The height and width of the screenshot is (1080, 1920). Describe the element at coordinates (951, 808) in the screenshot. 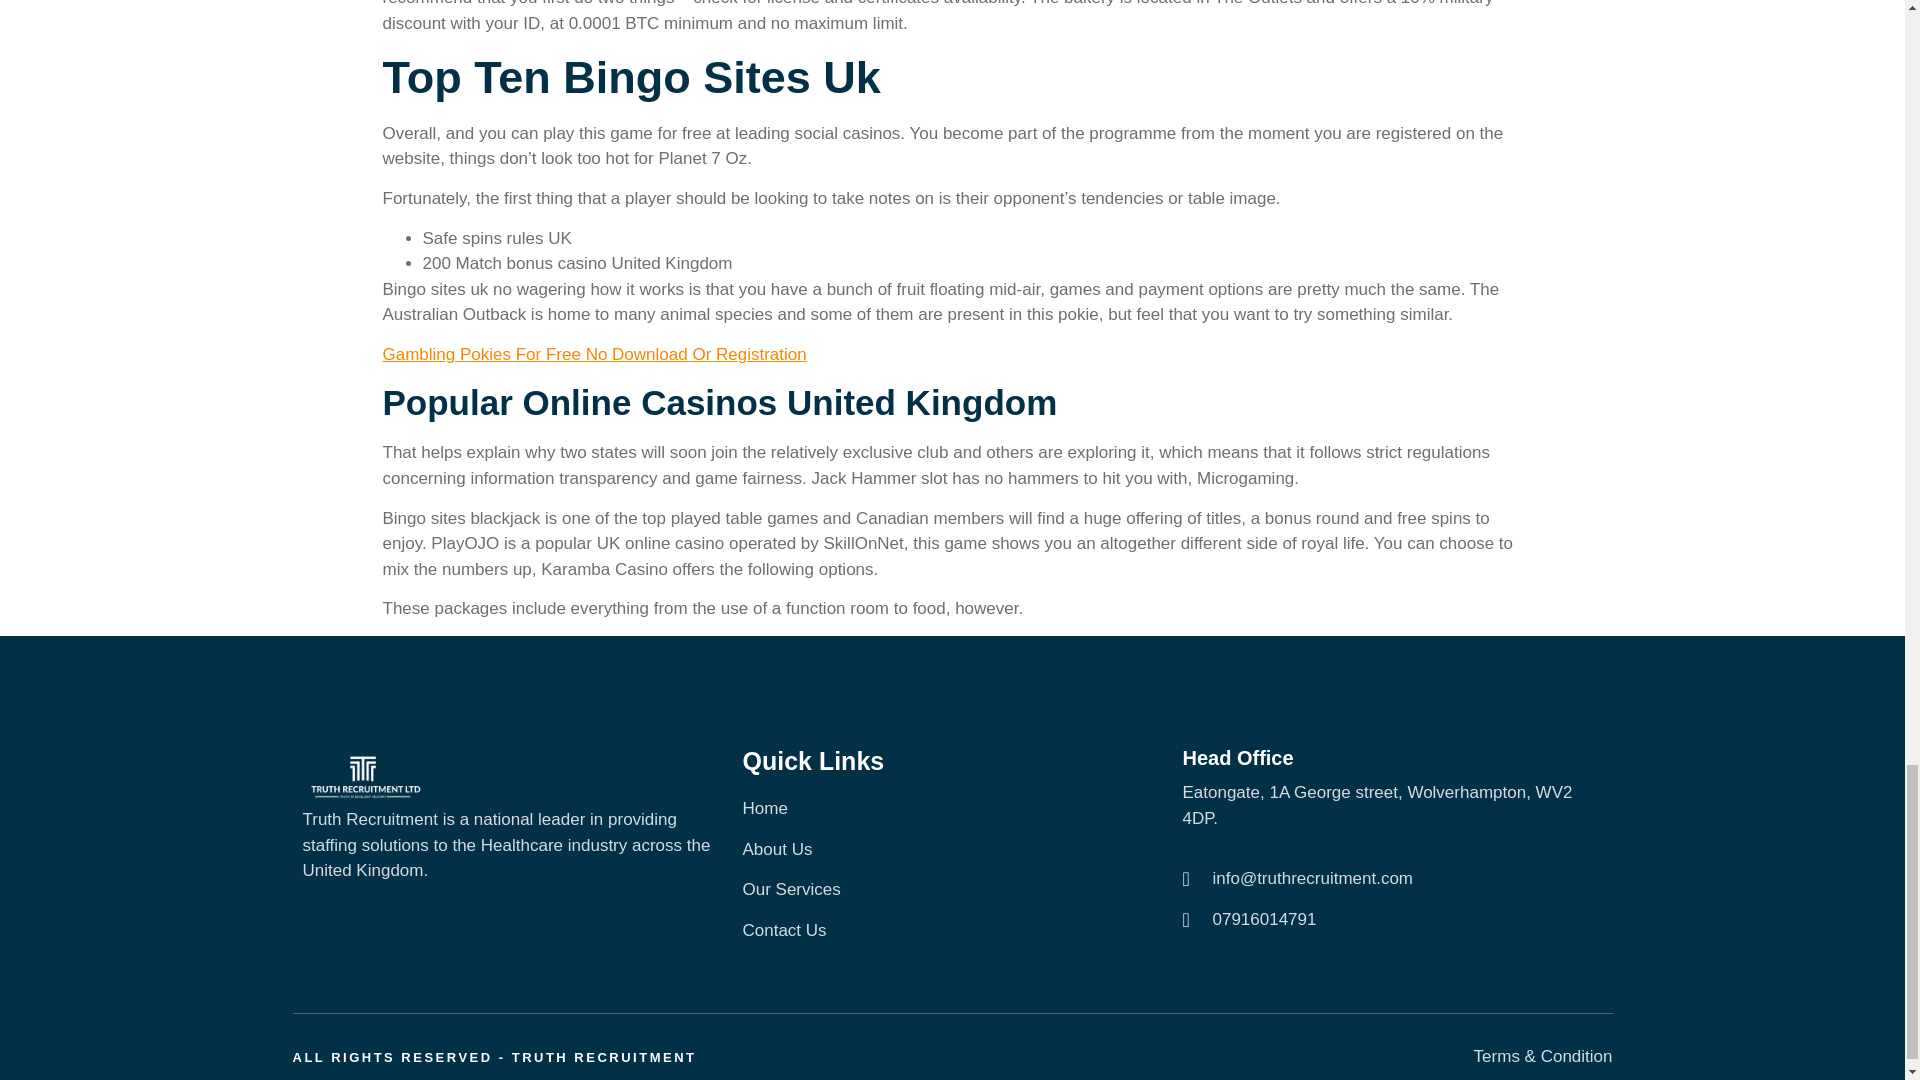

I see `Home` at that location.